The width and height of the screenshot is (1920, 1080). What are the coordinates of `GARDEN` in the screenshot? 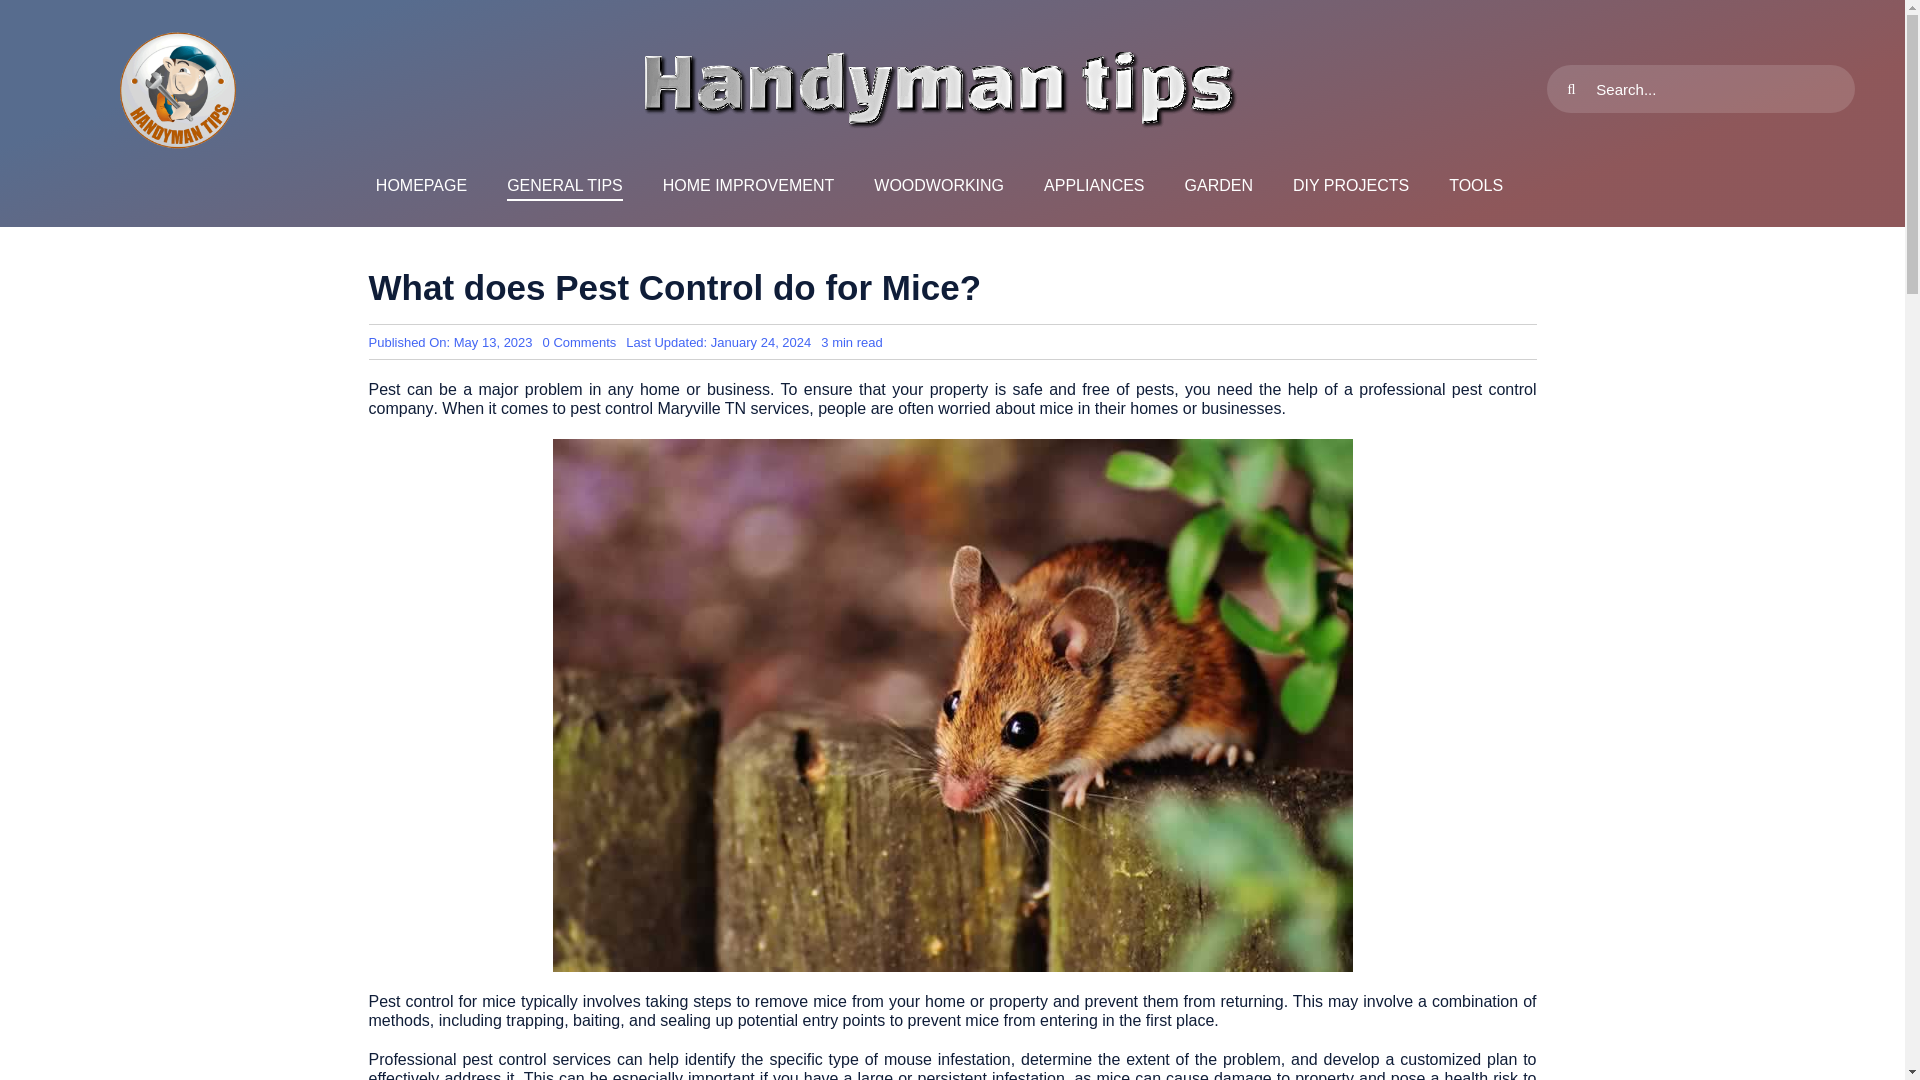 It's located at (748, 186).